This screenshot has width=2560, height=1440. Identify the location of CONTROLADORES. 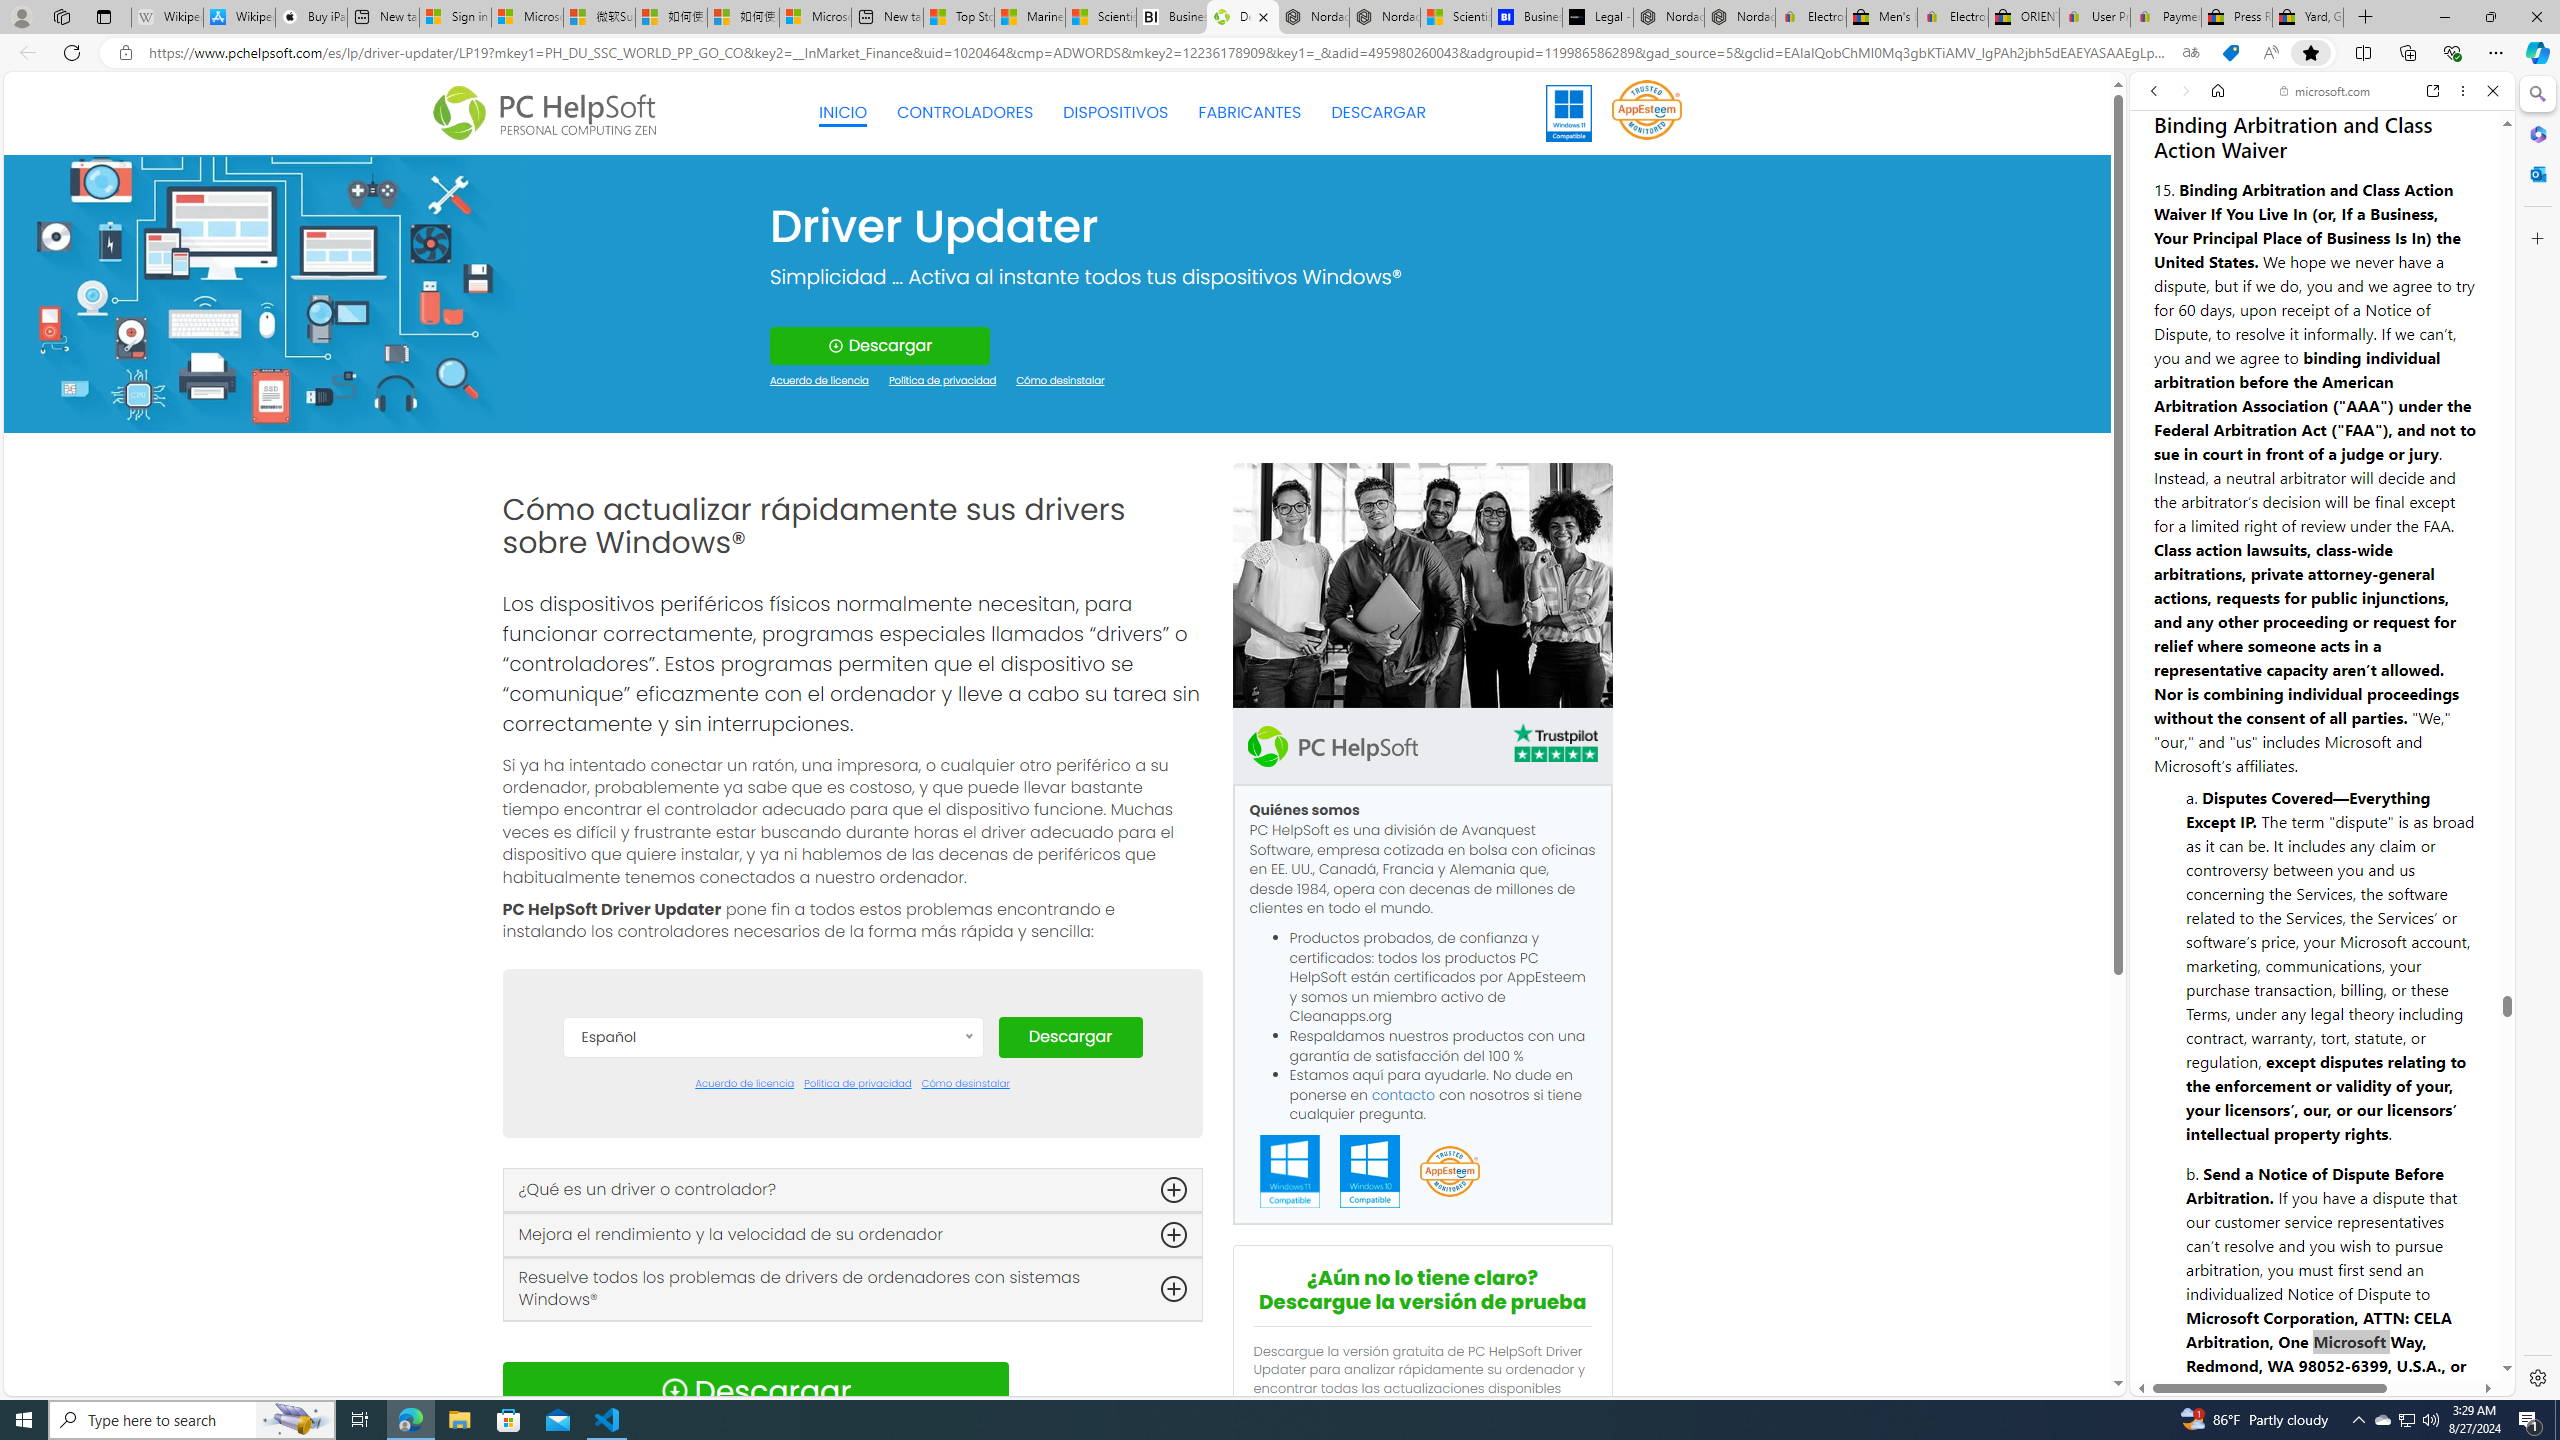
(965, 112).